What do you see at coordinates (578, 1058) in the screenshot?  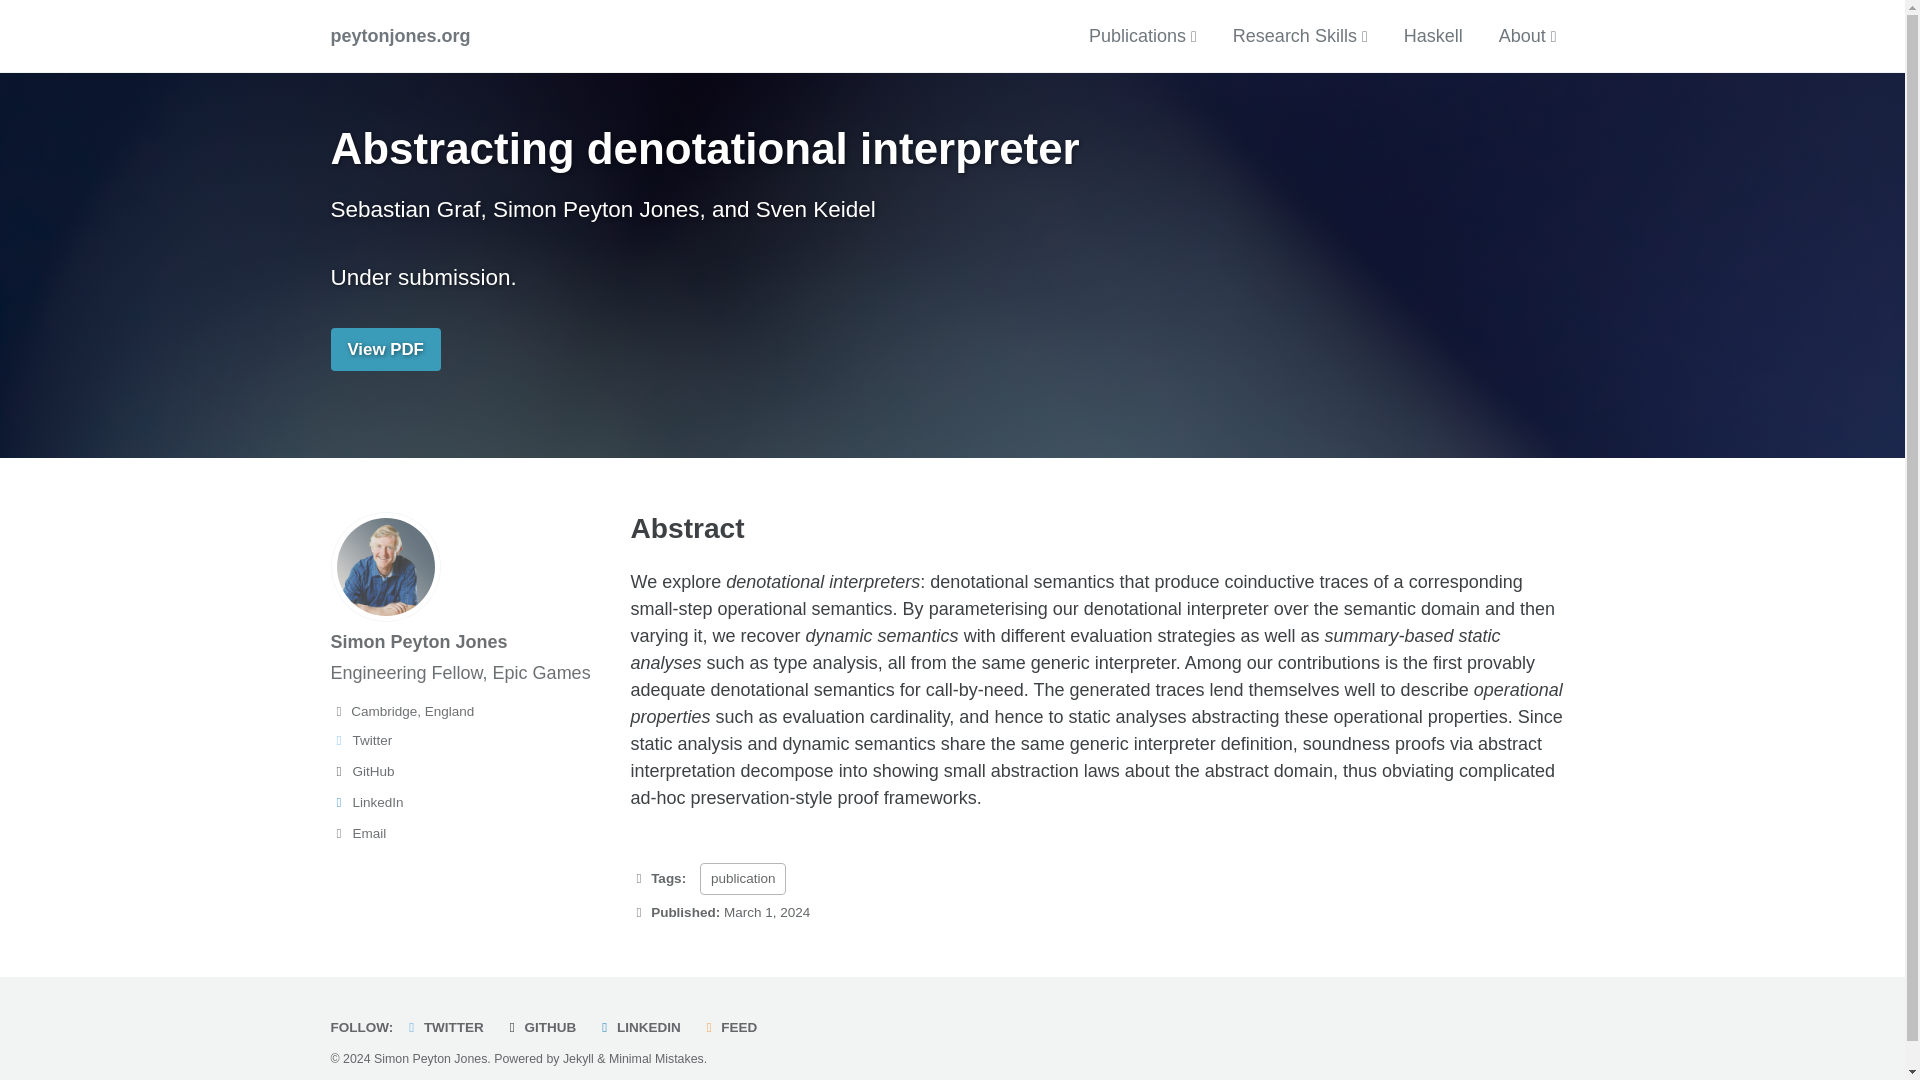 I see `Jekyll` at bounding box center [578, 1058].